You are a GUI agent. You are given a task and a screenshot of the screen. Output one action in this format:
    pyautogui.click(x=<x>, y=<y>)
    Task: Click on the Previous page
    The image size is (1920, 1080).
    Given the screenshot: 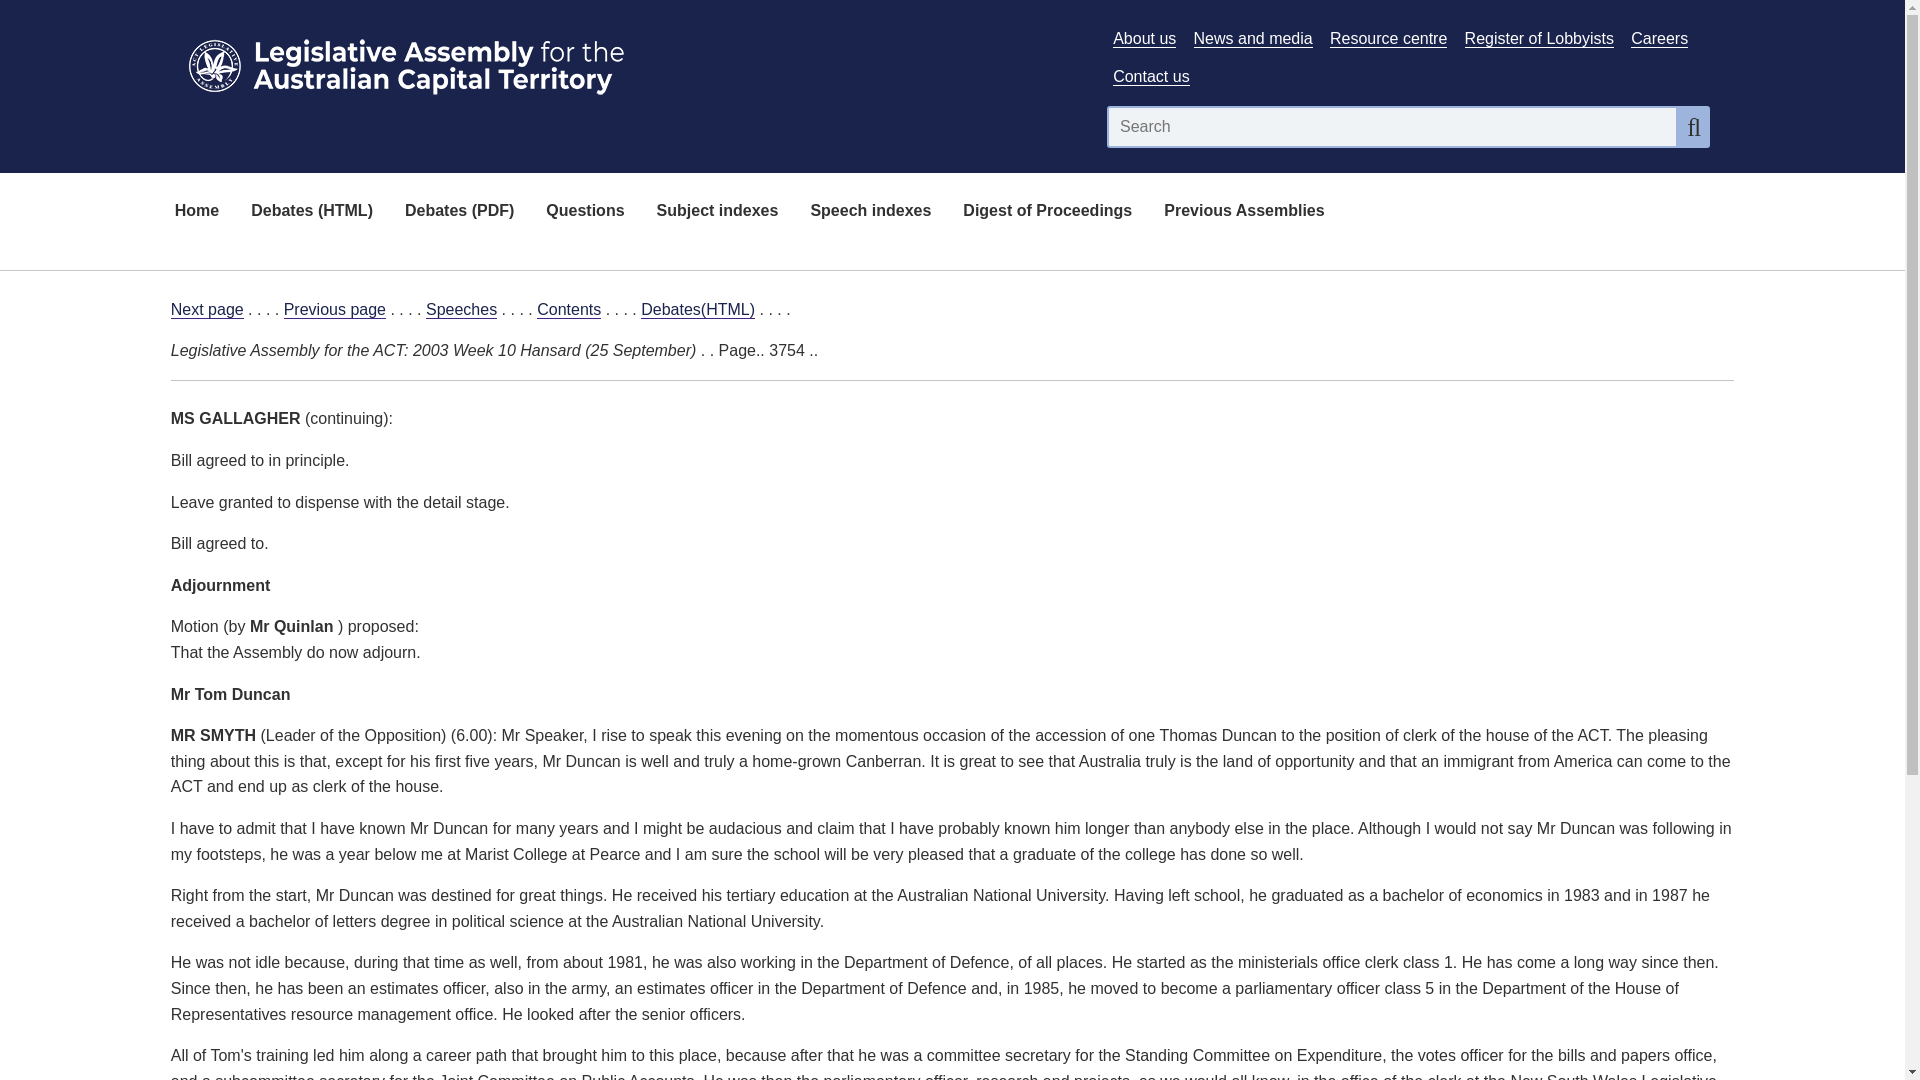 What is the action you would take?
    pyautogui.click(x=334, y=310)
    